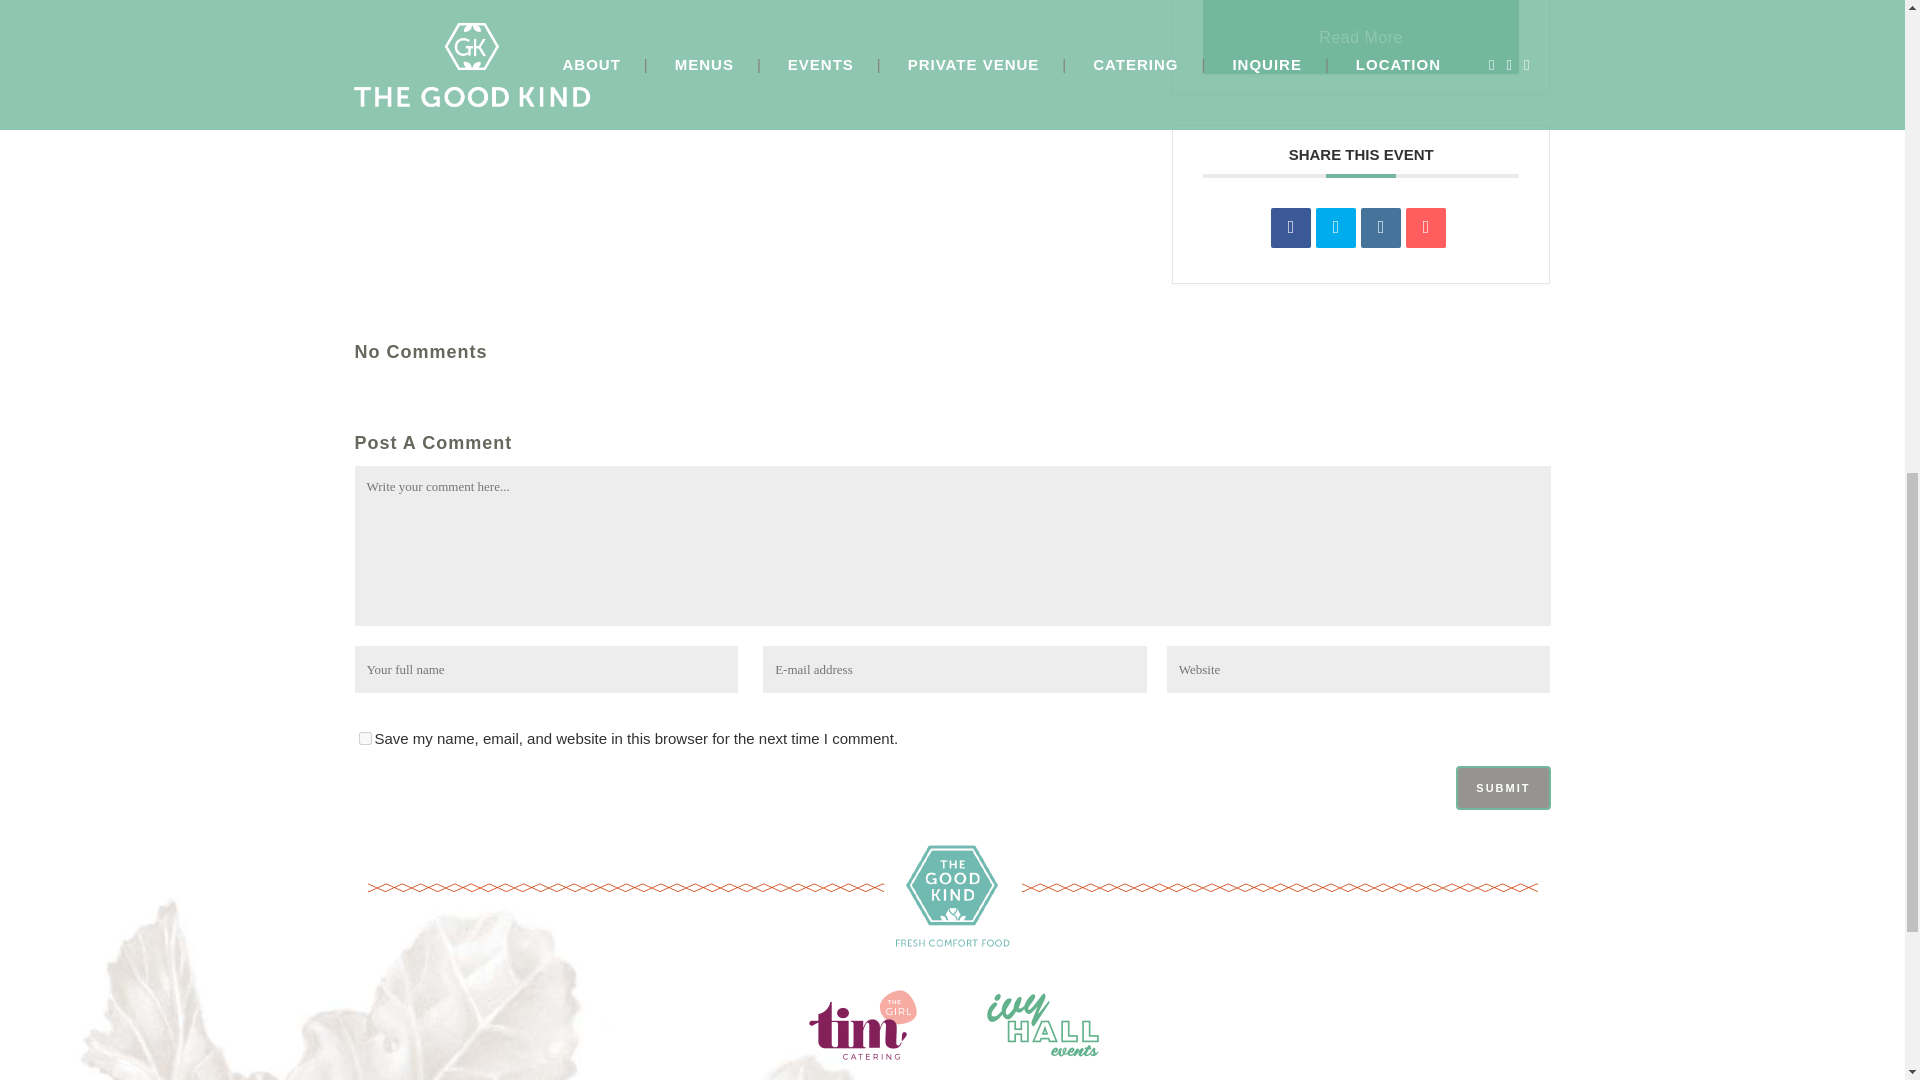 This screenshot has height=1080, width=1920. Describe the element at coordinates (1362, 37) in the screenshot. I see `Read More` at that location.